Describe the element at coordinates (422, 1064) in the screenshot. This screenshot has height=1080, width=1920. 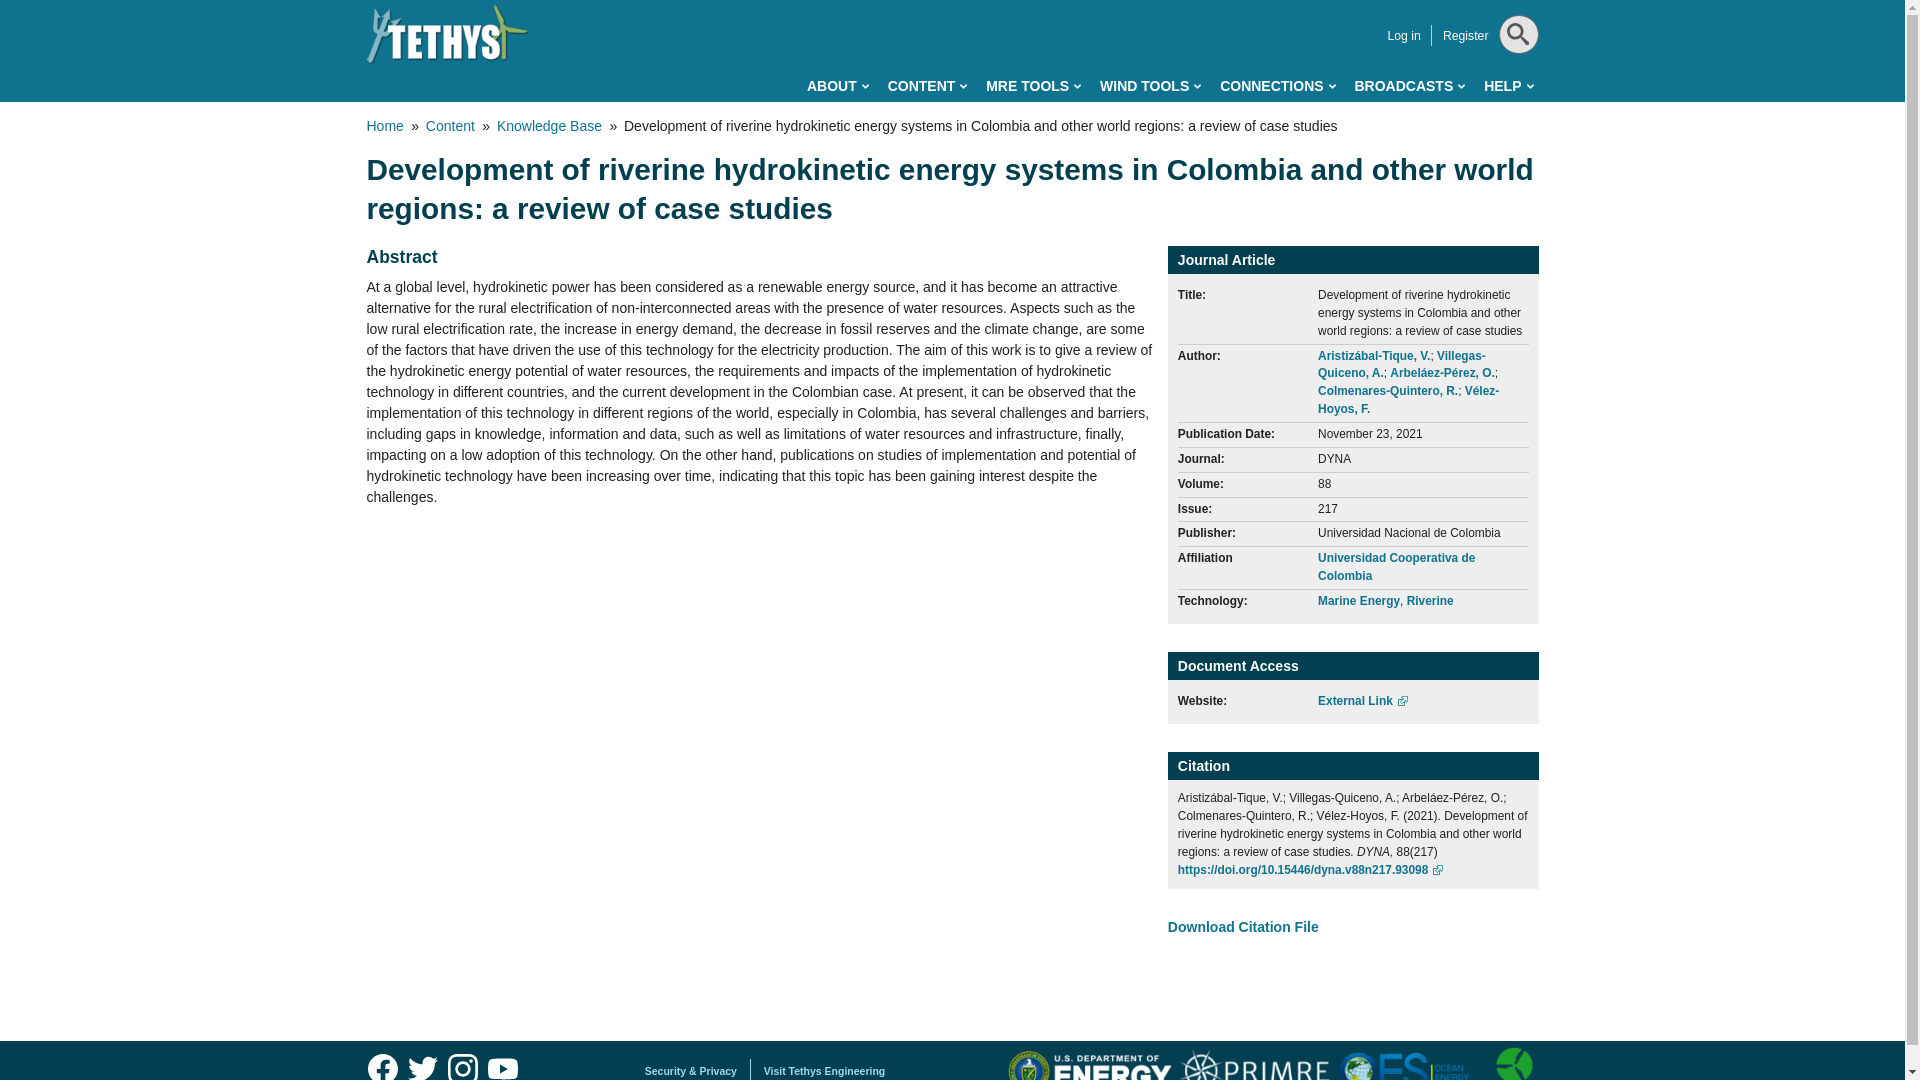
I see `Twitter logo` at that location.